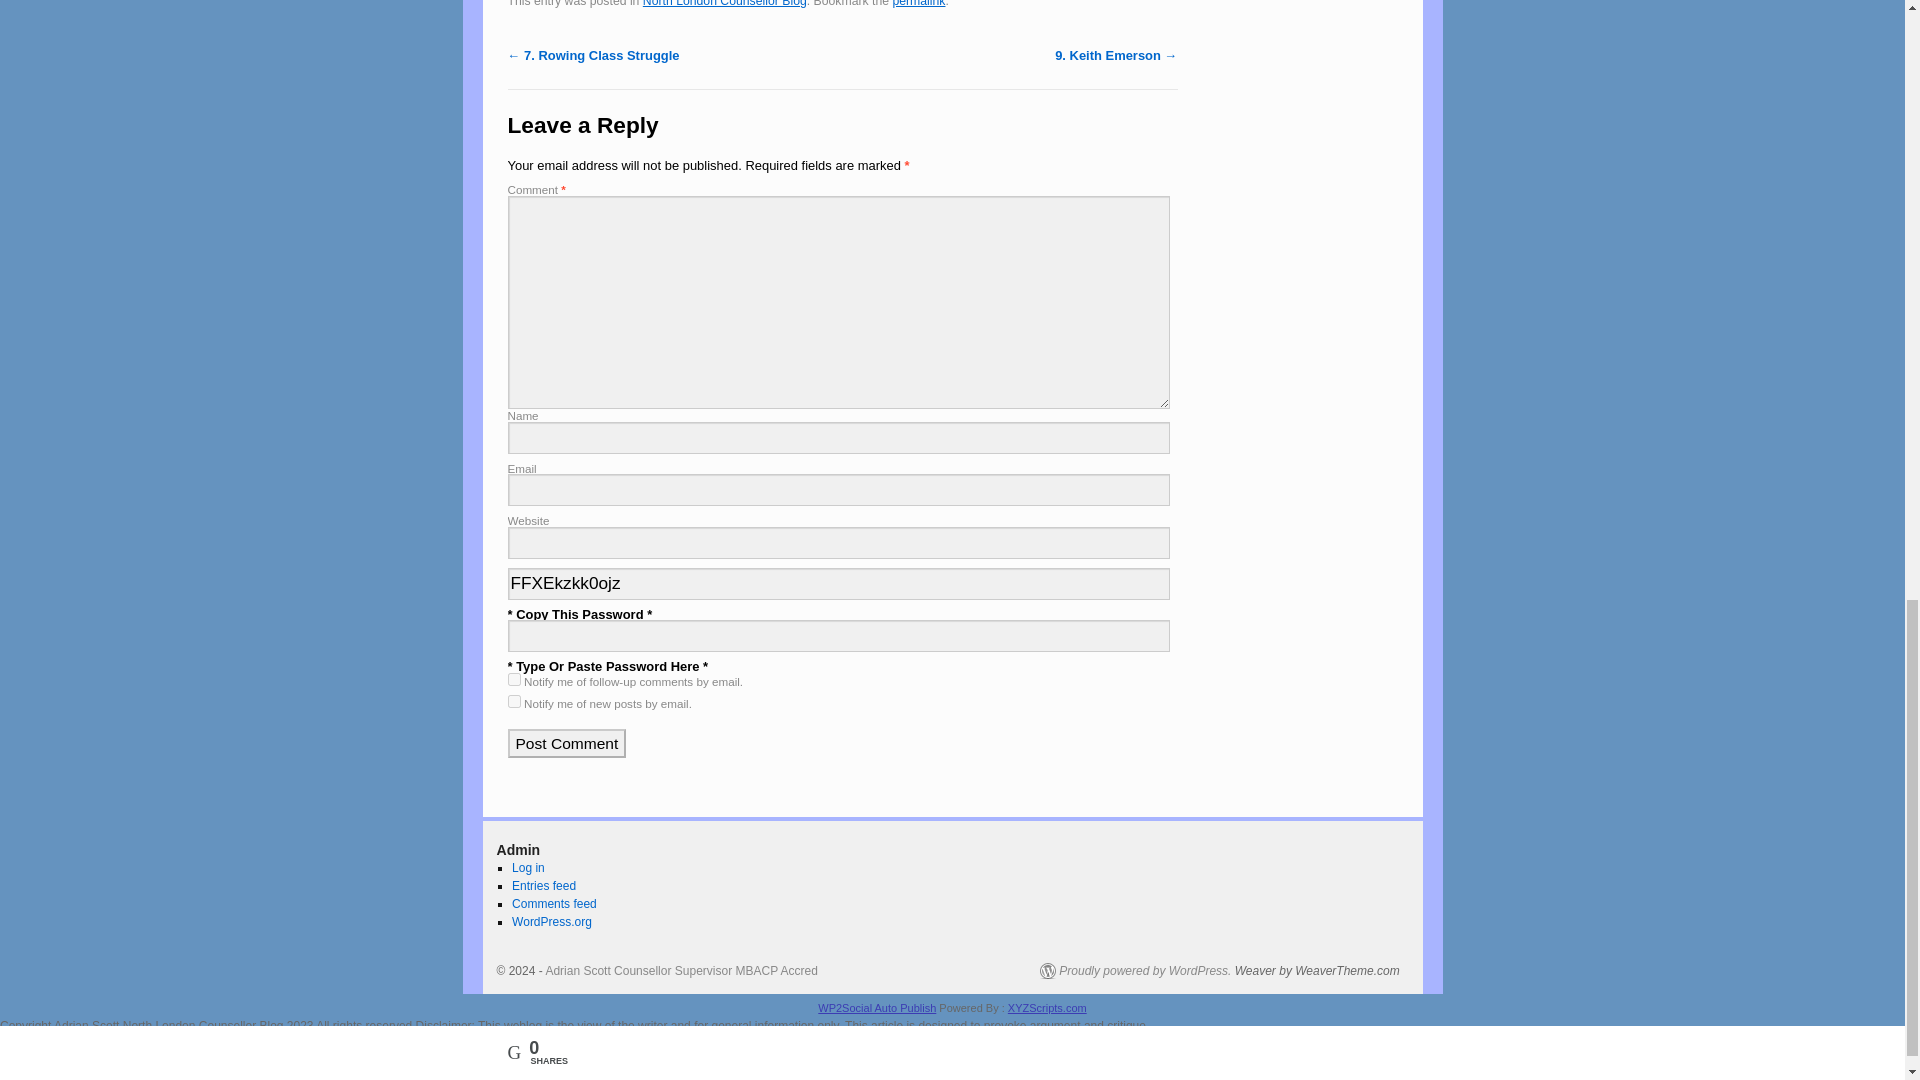 This screenshot has height=1080, width=1920. What do you see at coordinates (681, 971) in the screenshot?
I see `Adrian Scott Counsellor Supervisor MBACP Accred` at bounding box center [681, 971].